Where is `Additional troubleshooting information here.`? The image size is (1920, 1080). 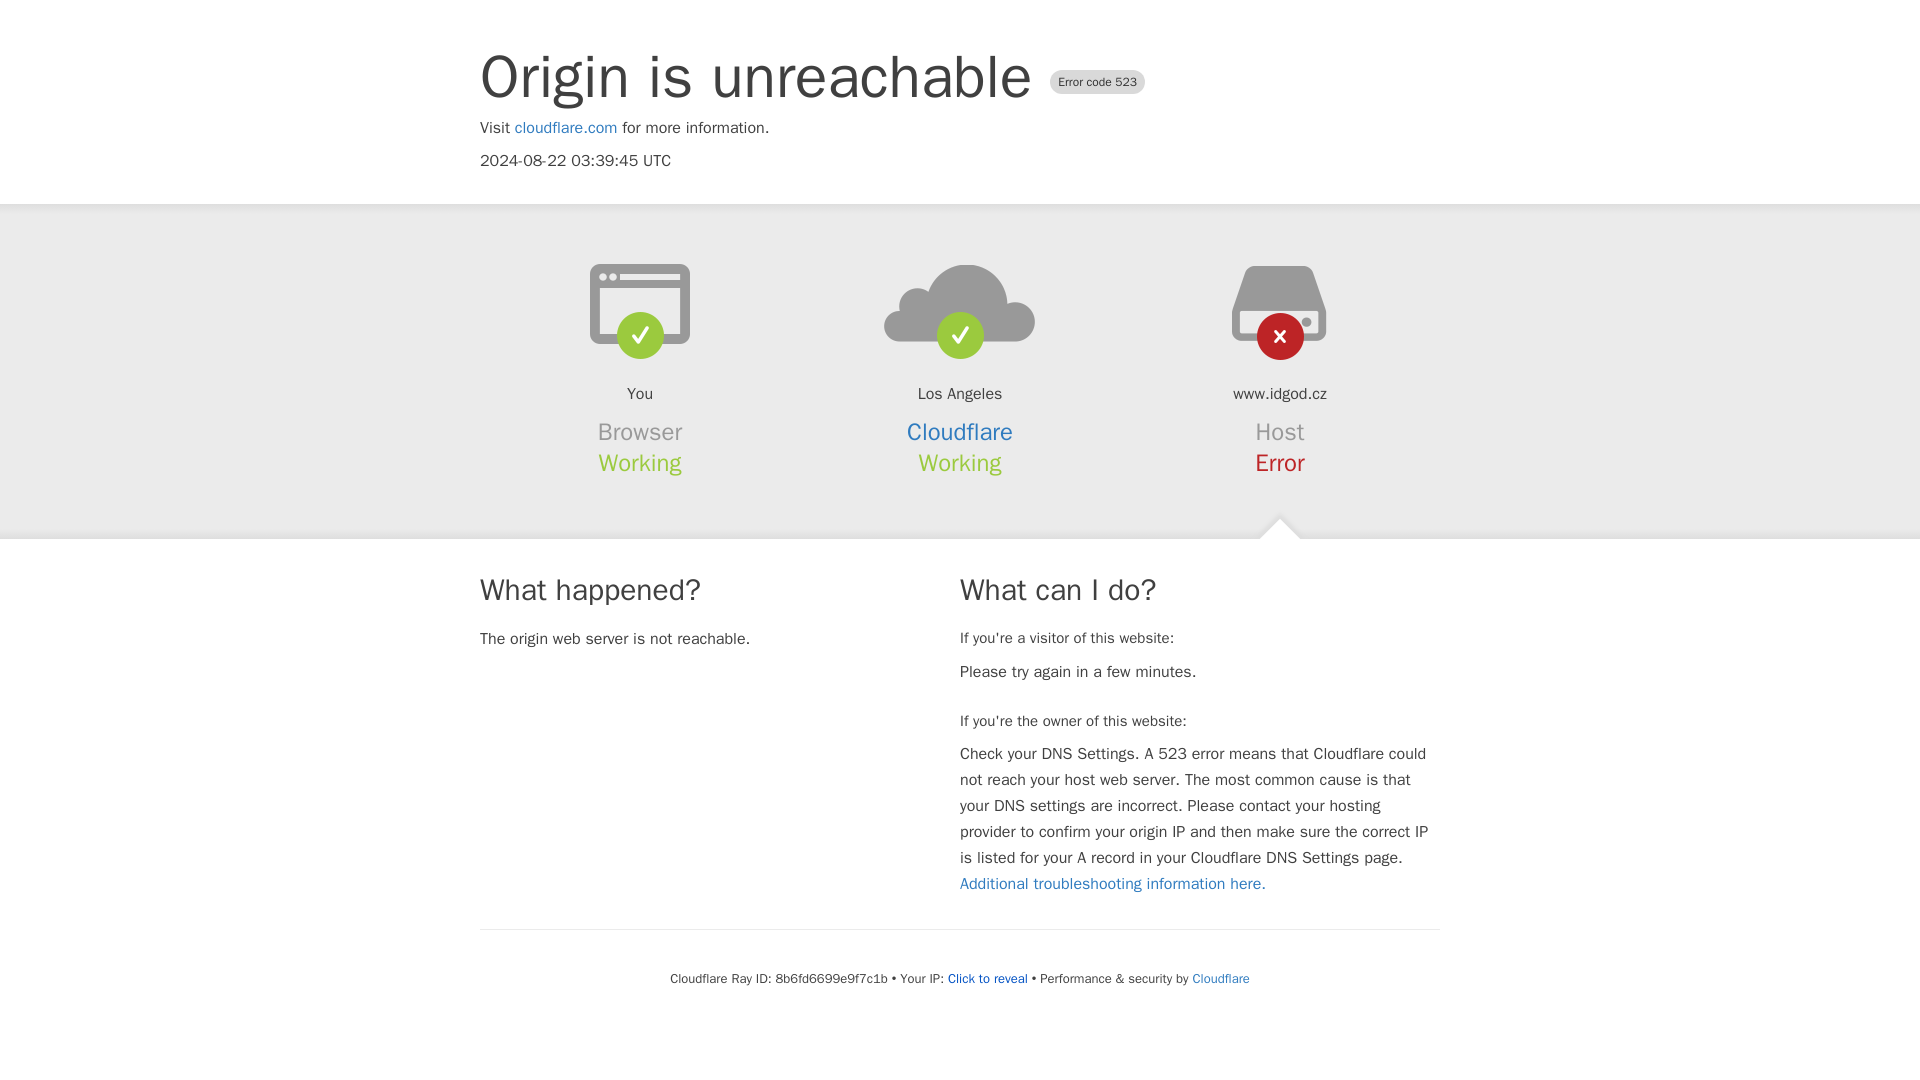 Additional troubleshooting information here. is located at coordinates (1112, 884).